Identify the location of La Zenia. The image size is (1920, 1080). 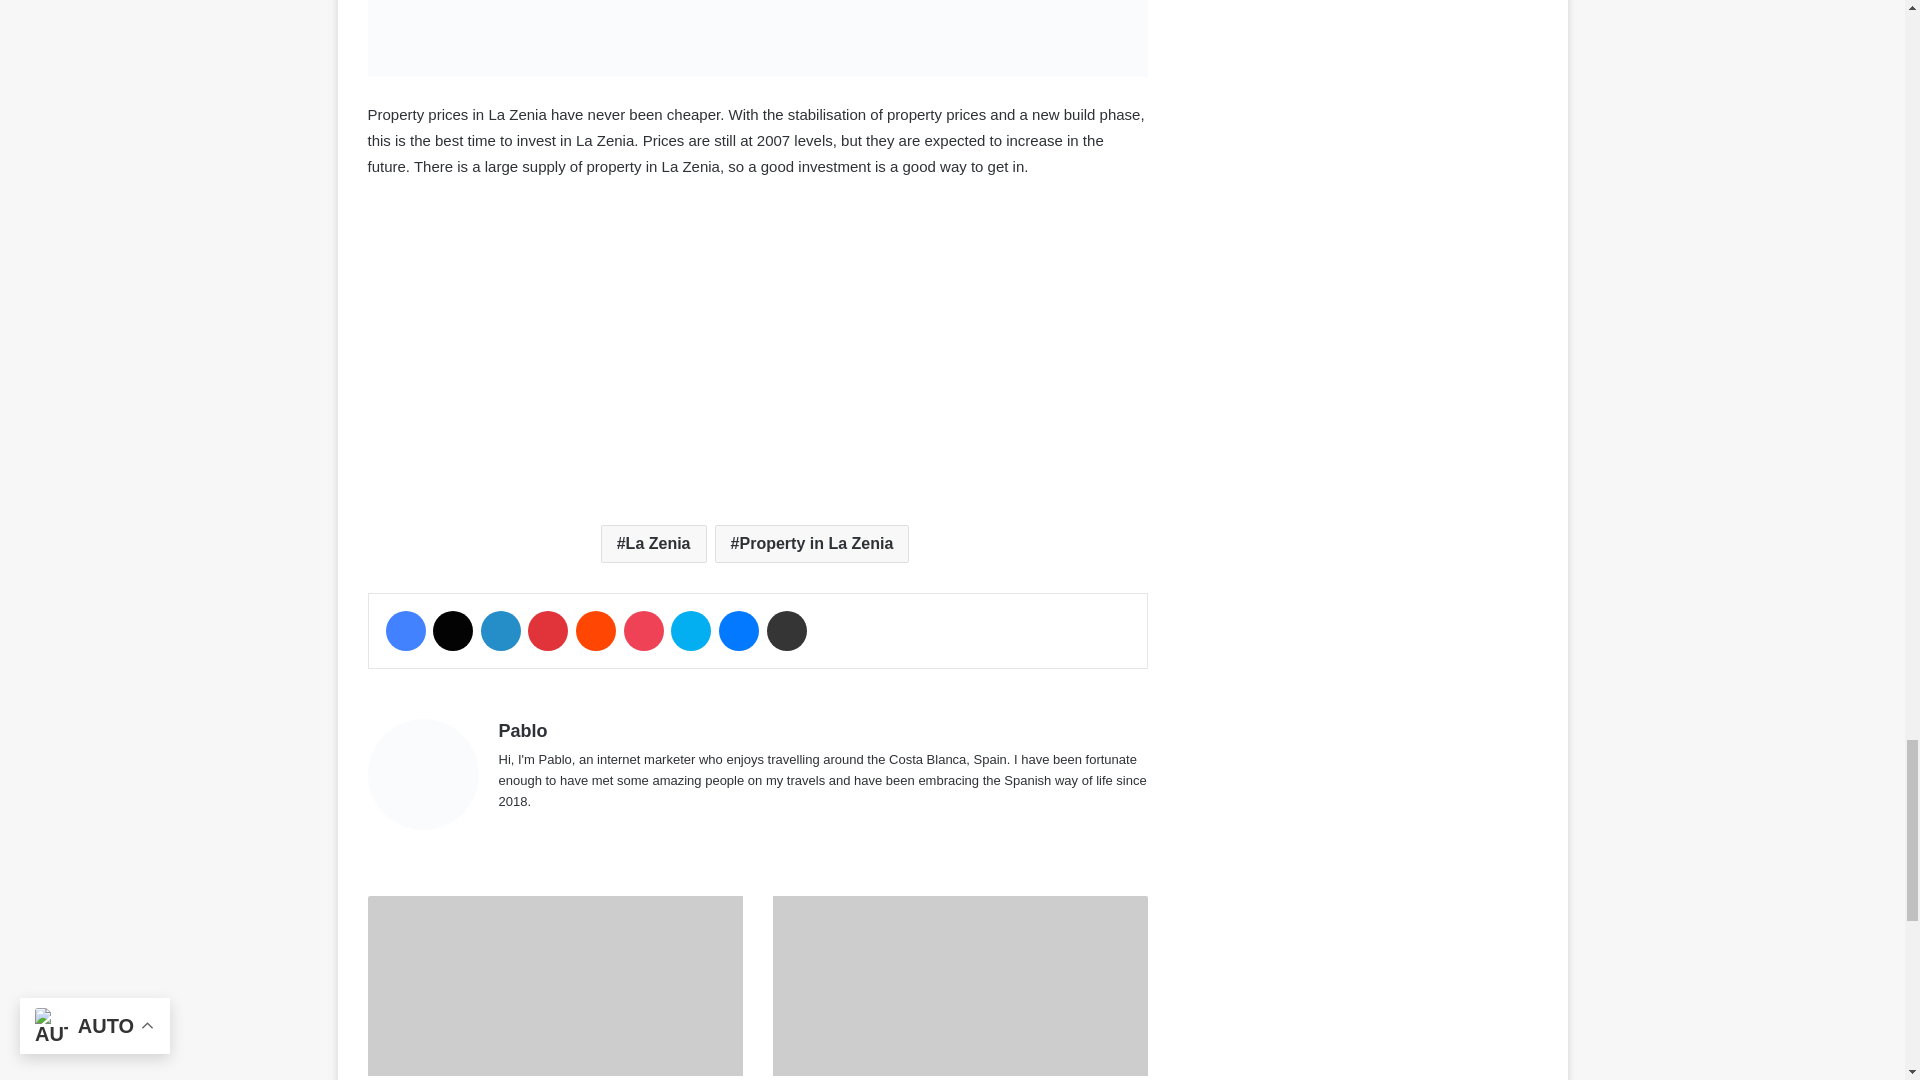
(653, 543).